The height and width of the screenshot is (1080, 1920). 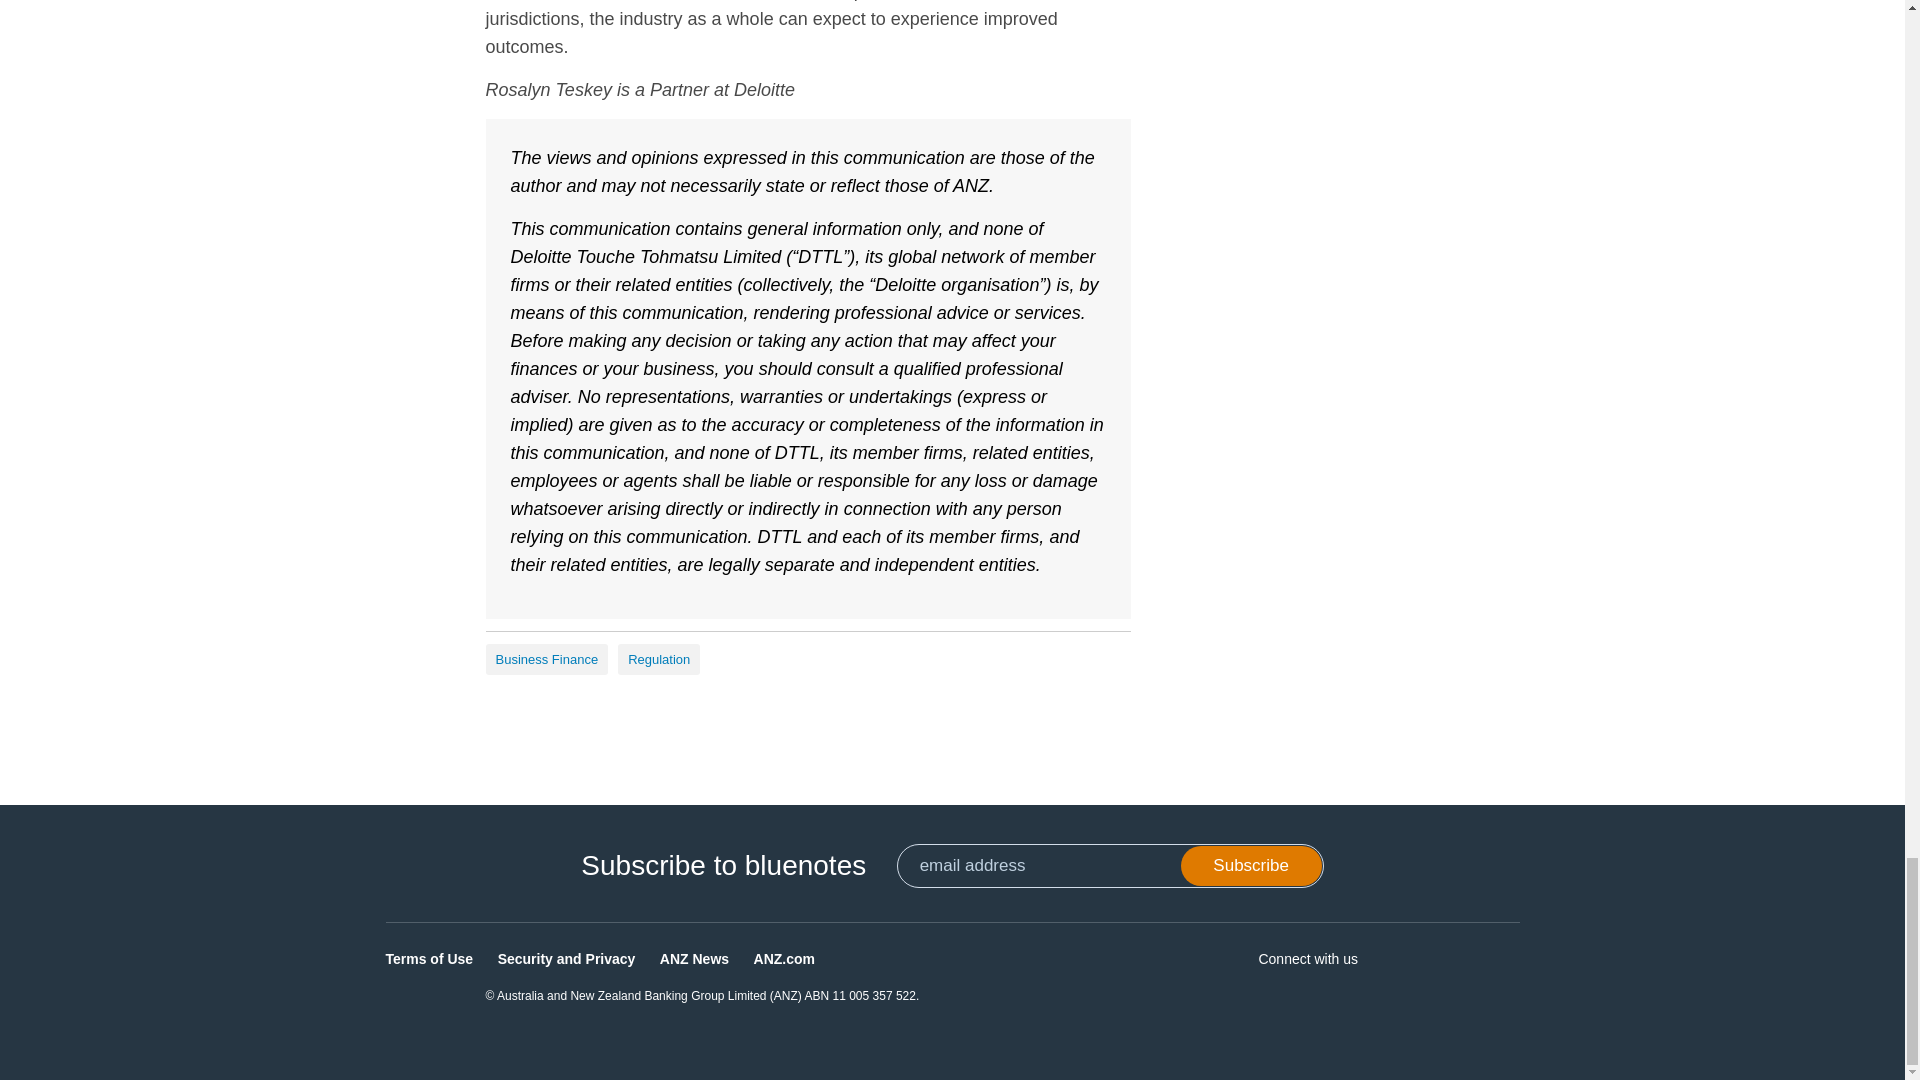 What do you see at coordinates (694, 958) in the screenshot?
I see `ANZ News` at bounding box center [694, 958].